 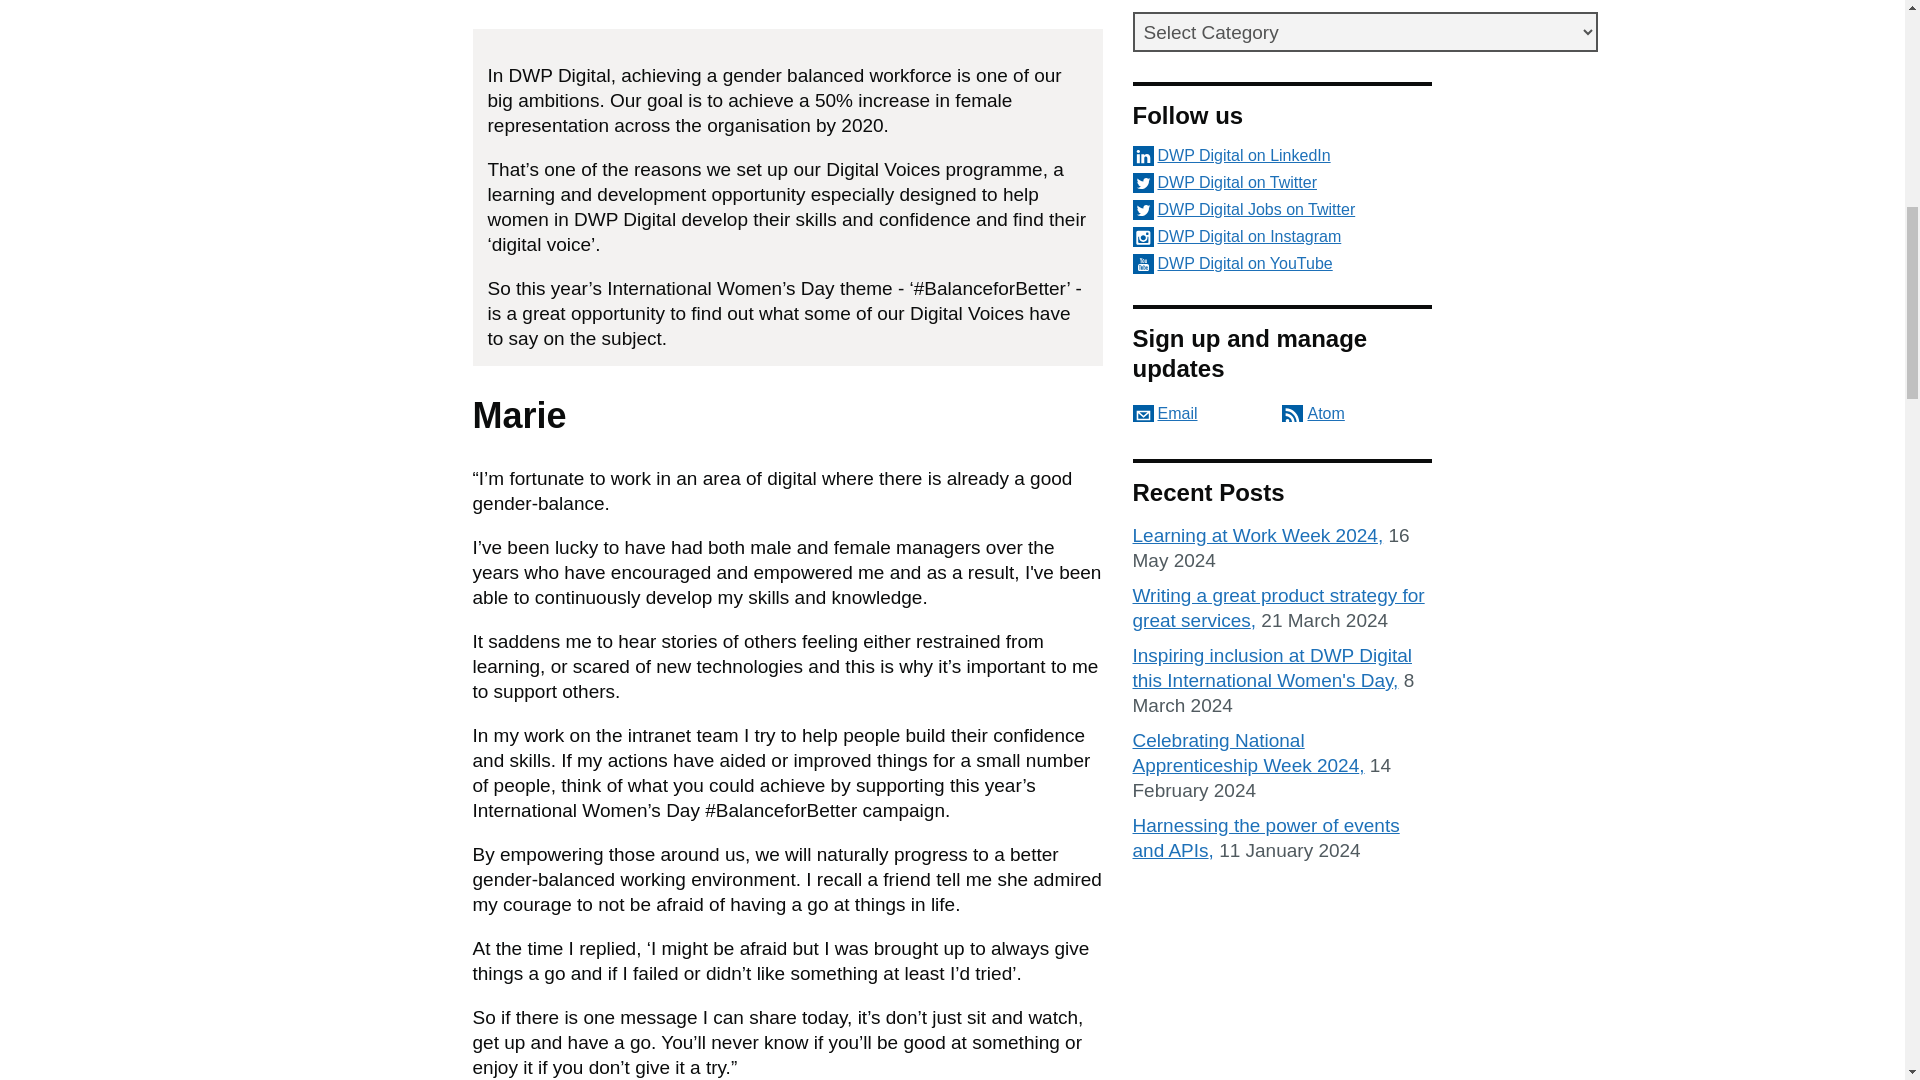 I want to click on DWP Digital on YouTube, so click(x=1282, y=264).